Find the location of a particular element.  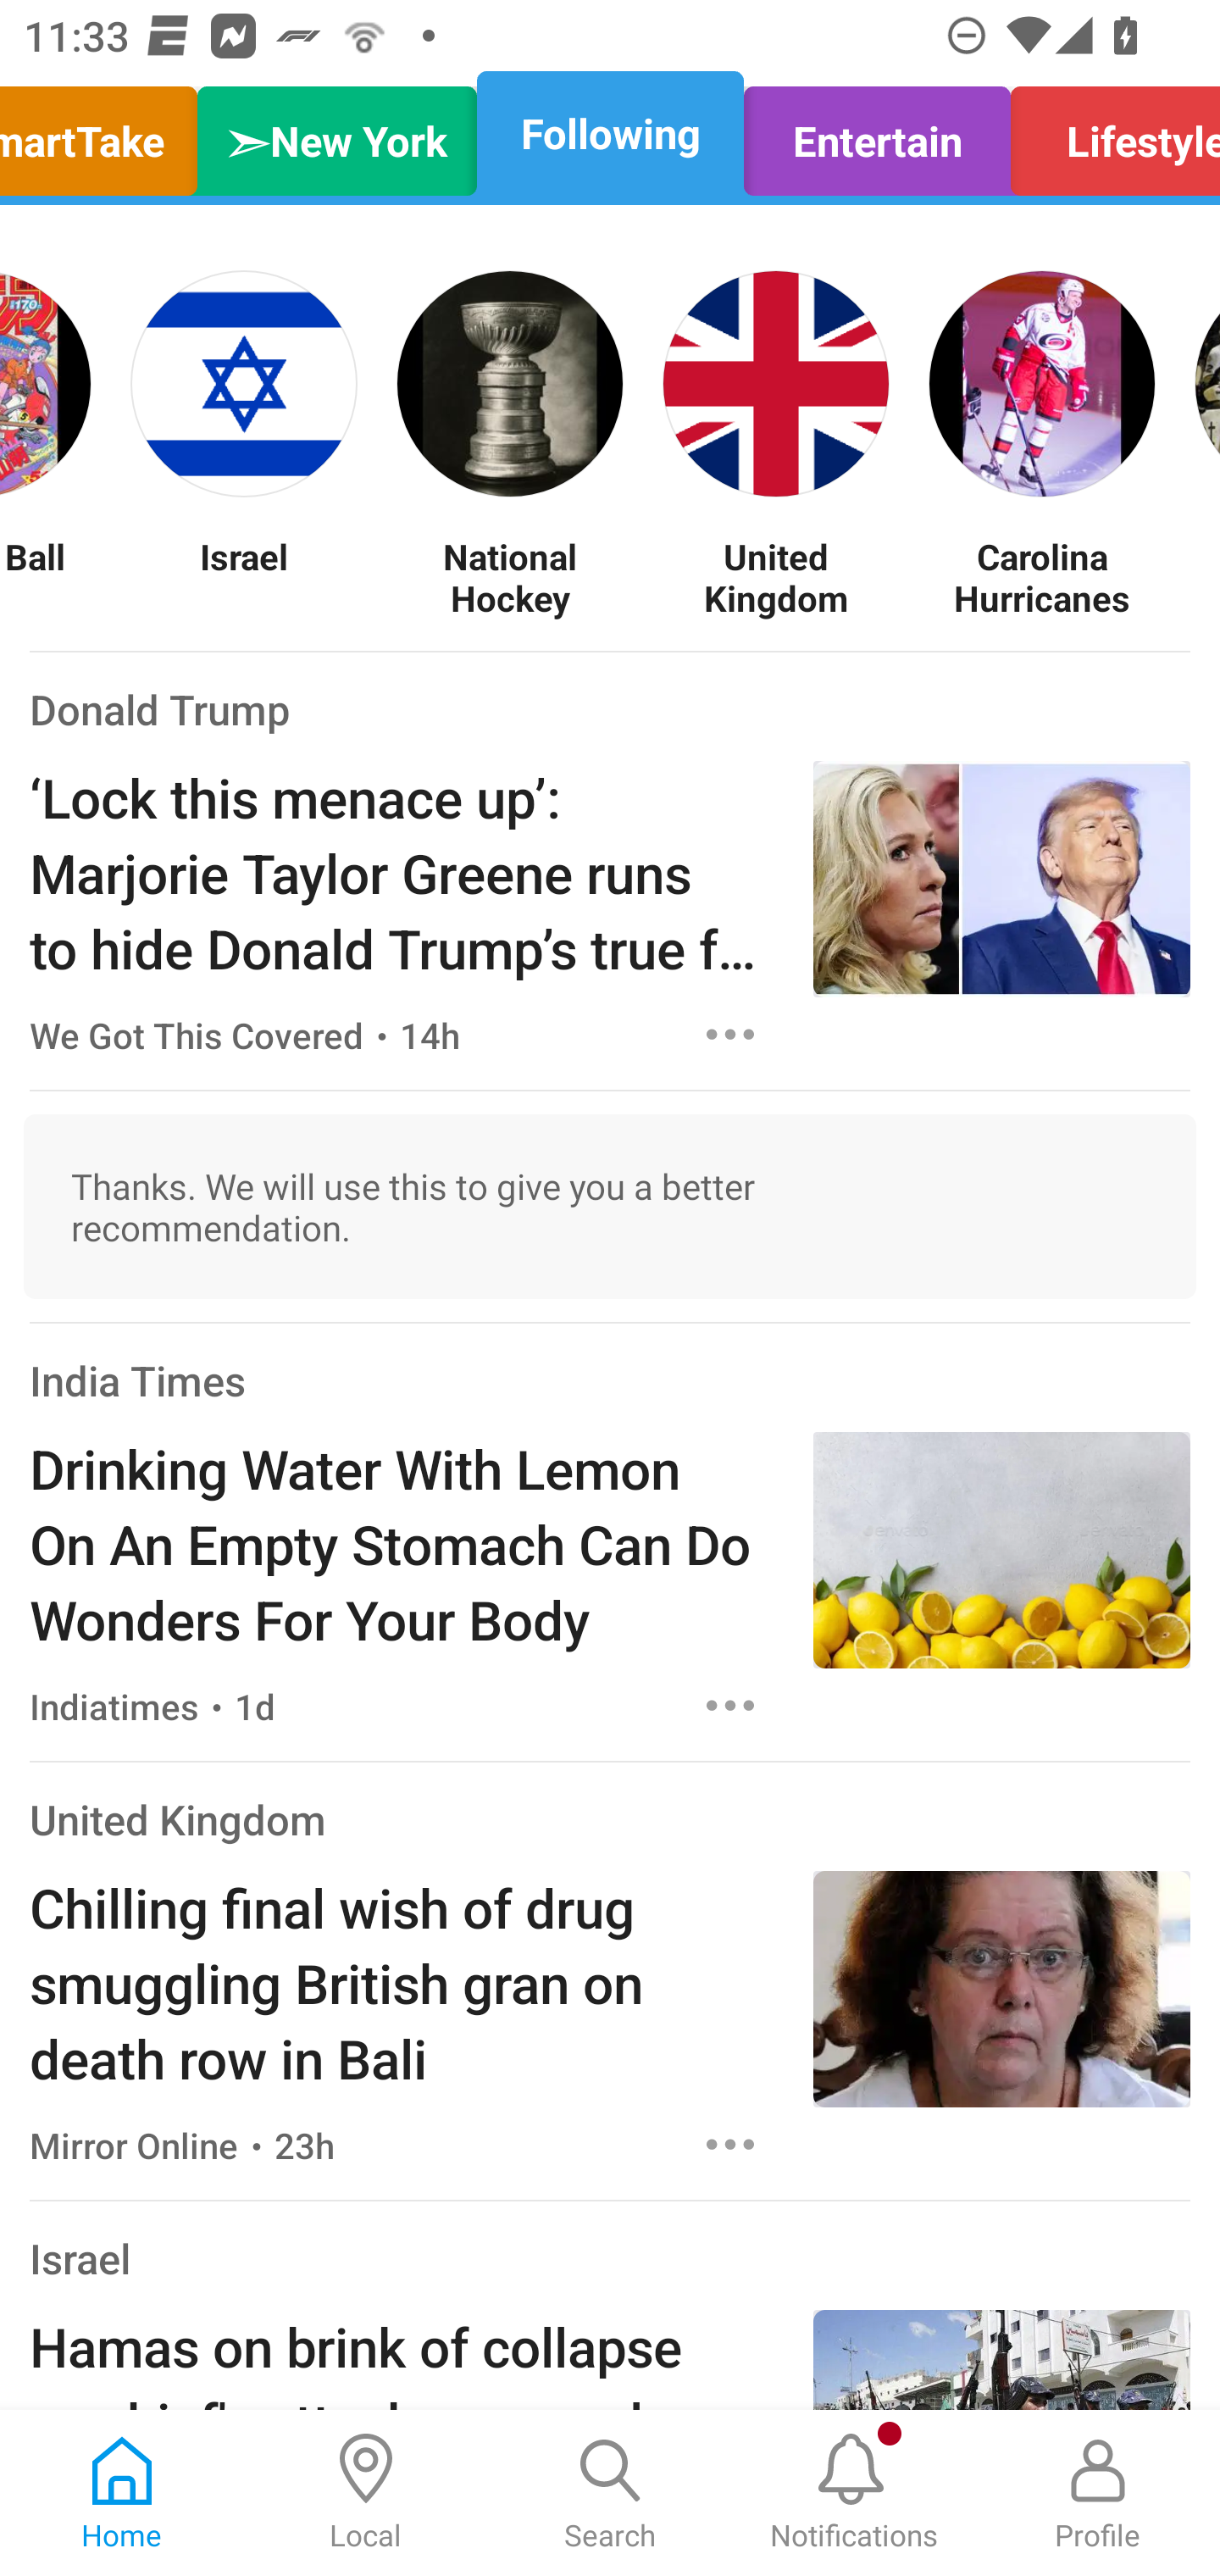

Options is located at coordinates (730, 1705).